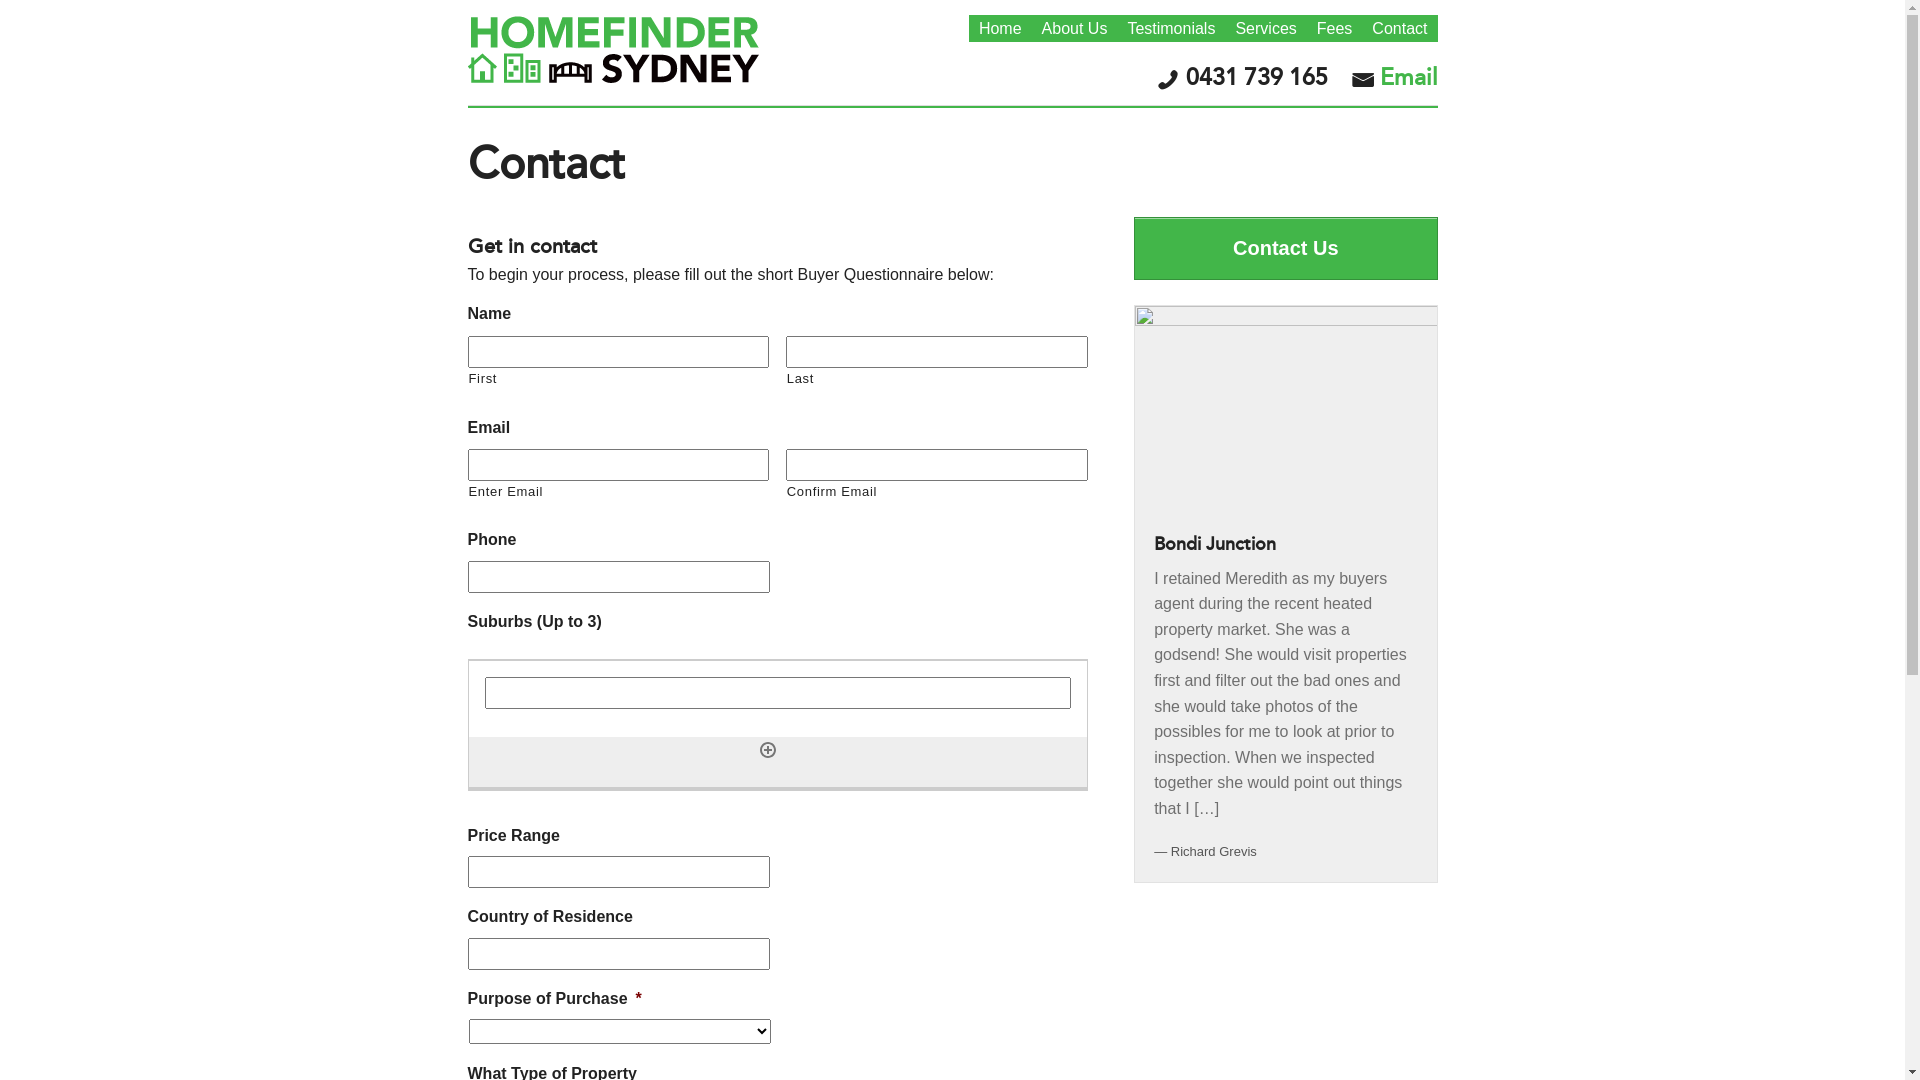  What do you see at coordinates (1409, 78) in the screenshot?
I see `Email` at bounding box center [1409, 78].